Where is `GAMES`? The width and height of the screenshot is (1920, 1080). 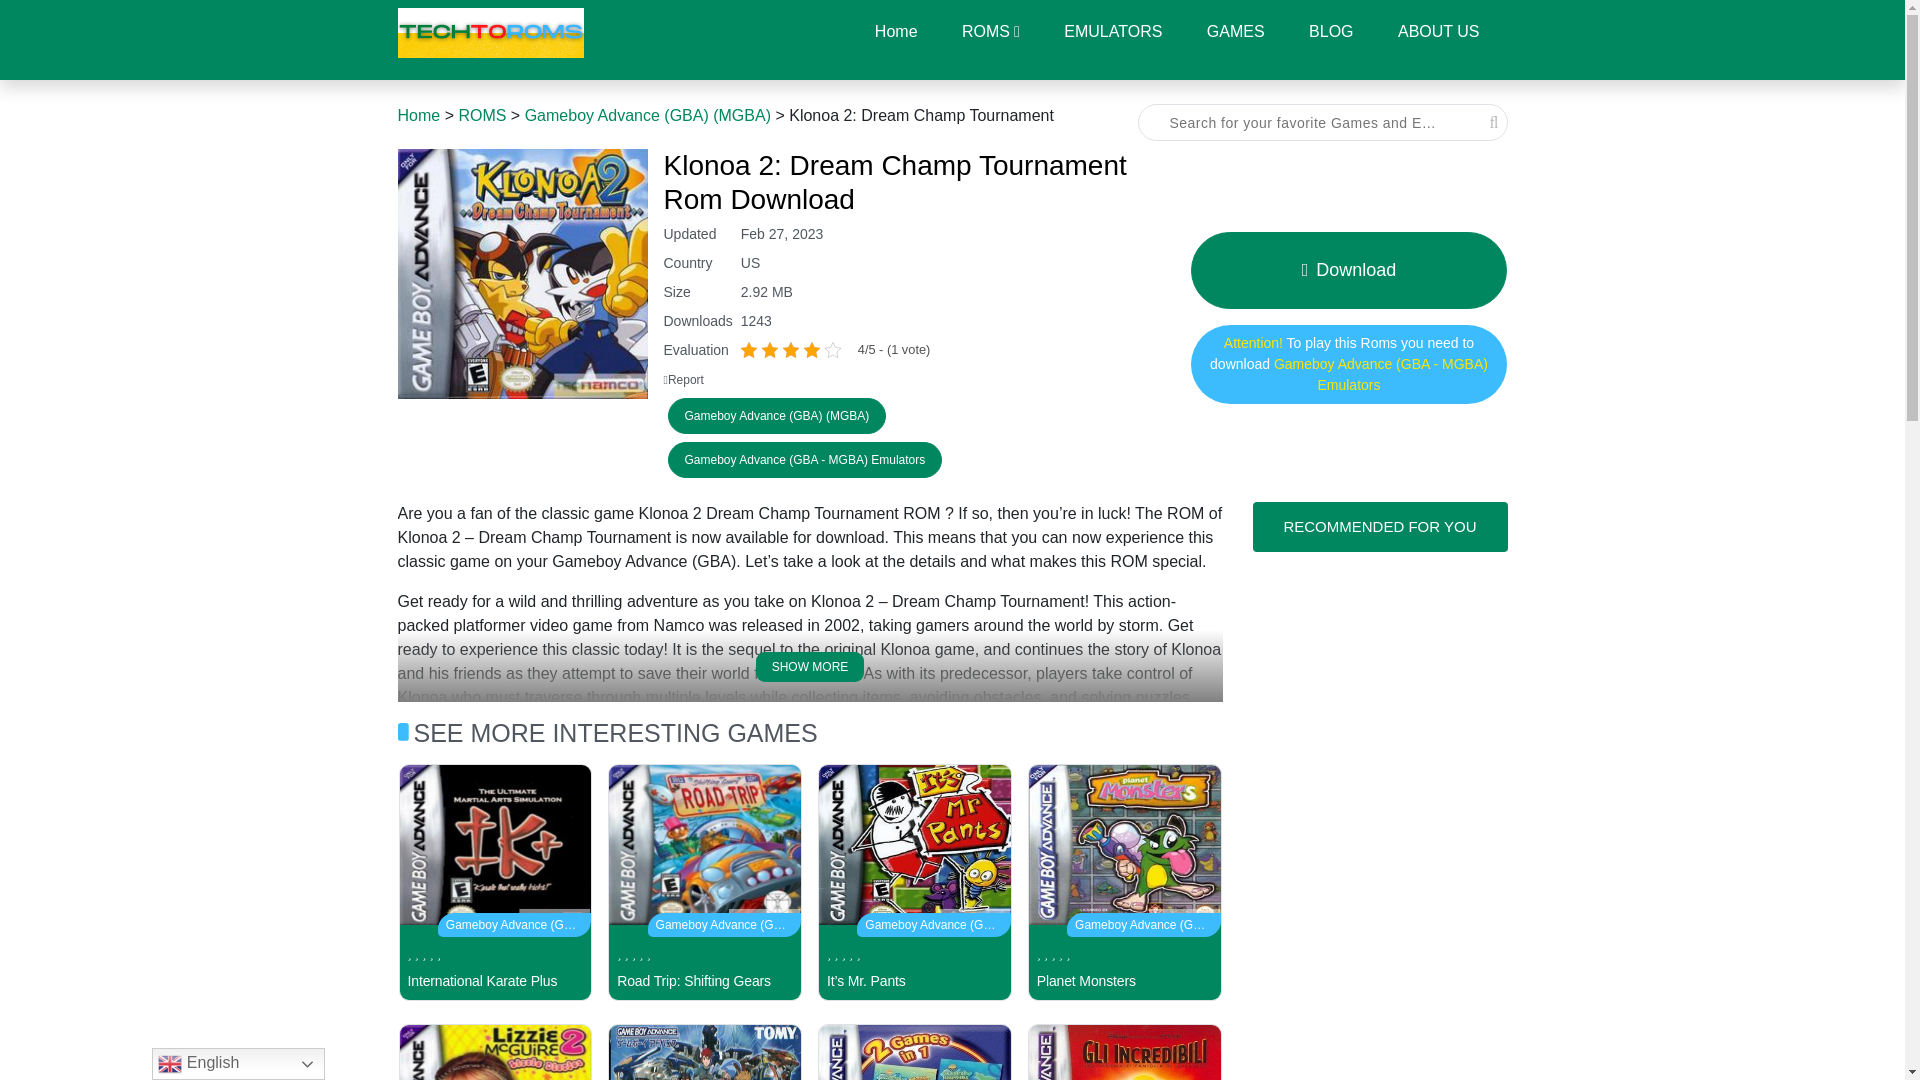 GAMES is located at coordinates (1235, 31).